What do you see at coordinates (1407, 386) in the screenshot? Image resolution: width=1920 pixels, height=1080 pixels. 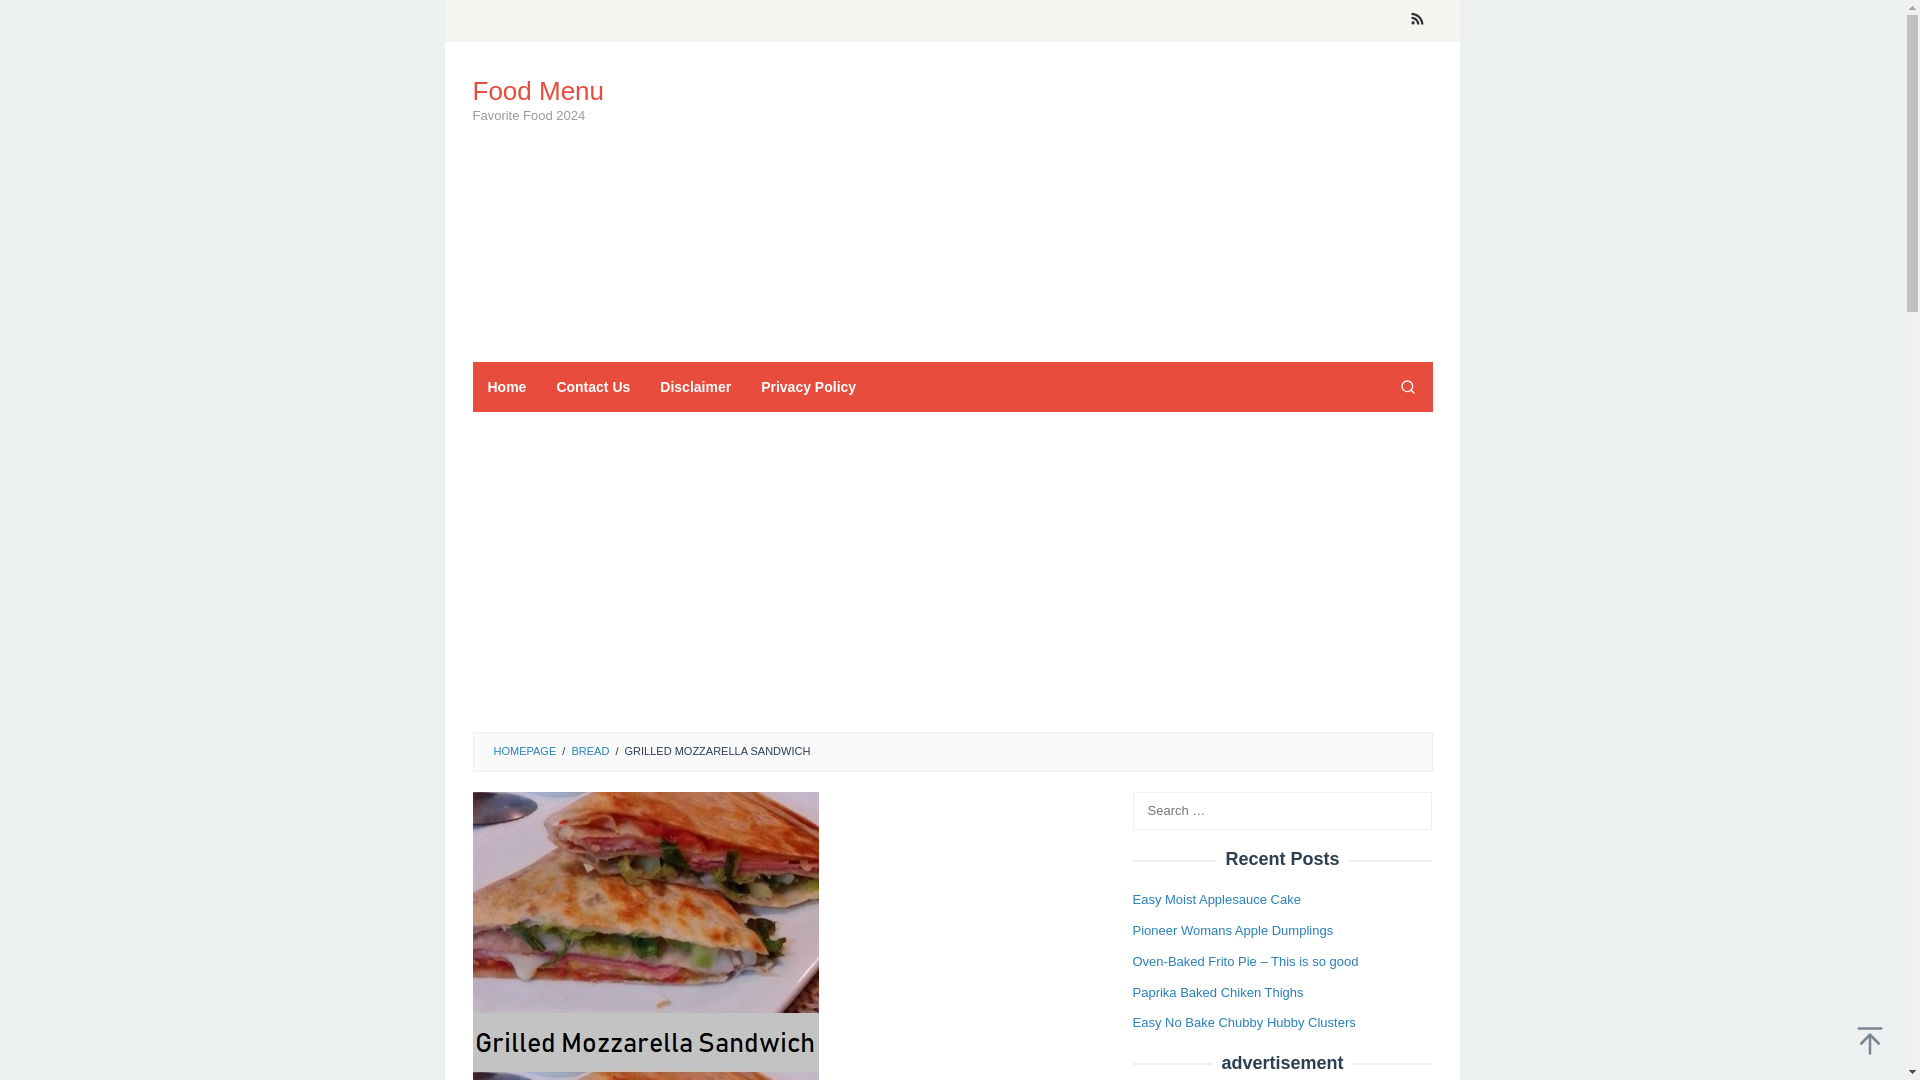 I see `Search` at bounding box center [1407, 386].